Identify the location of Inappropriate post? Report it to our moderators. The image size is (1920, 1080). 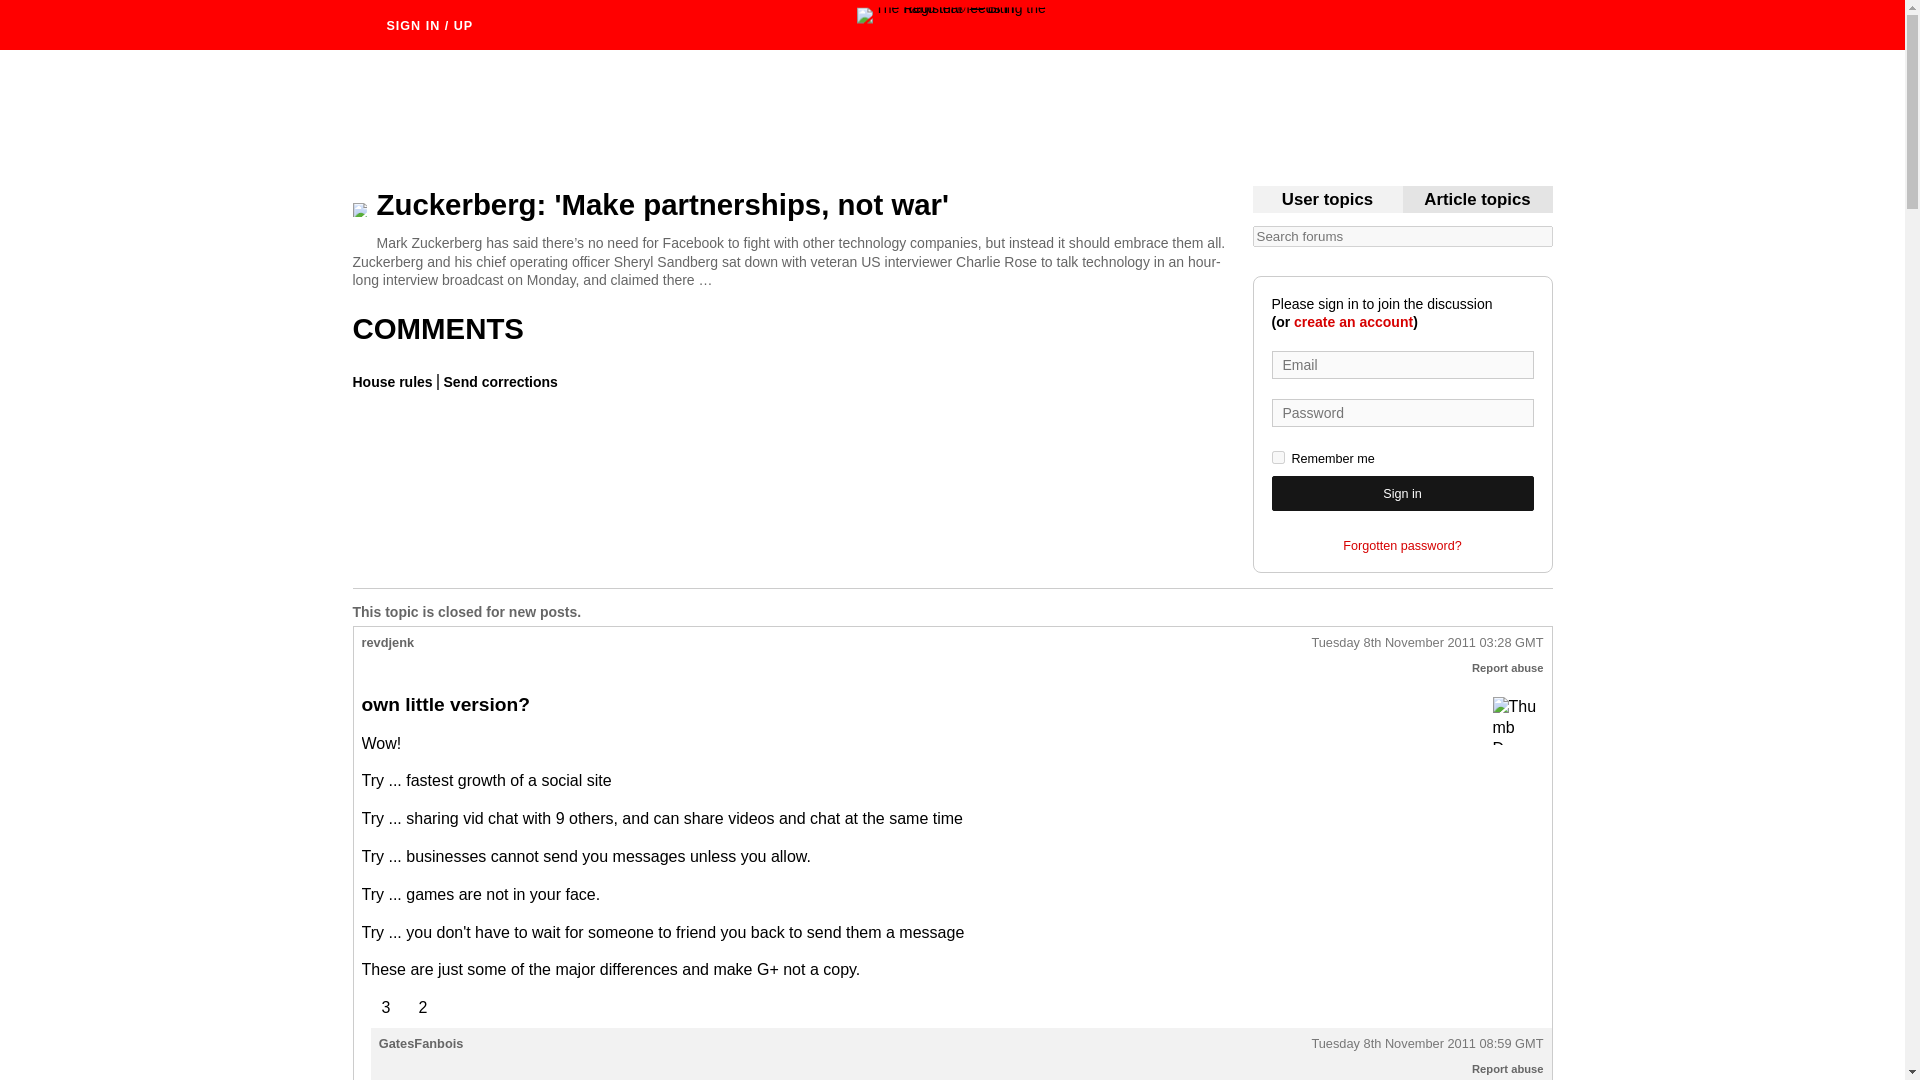
(1508, 1068).